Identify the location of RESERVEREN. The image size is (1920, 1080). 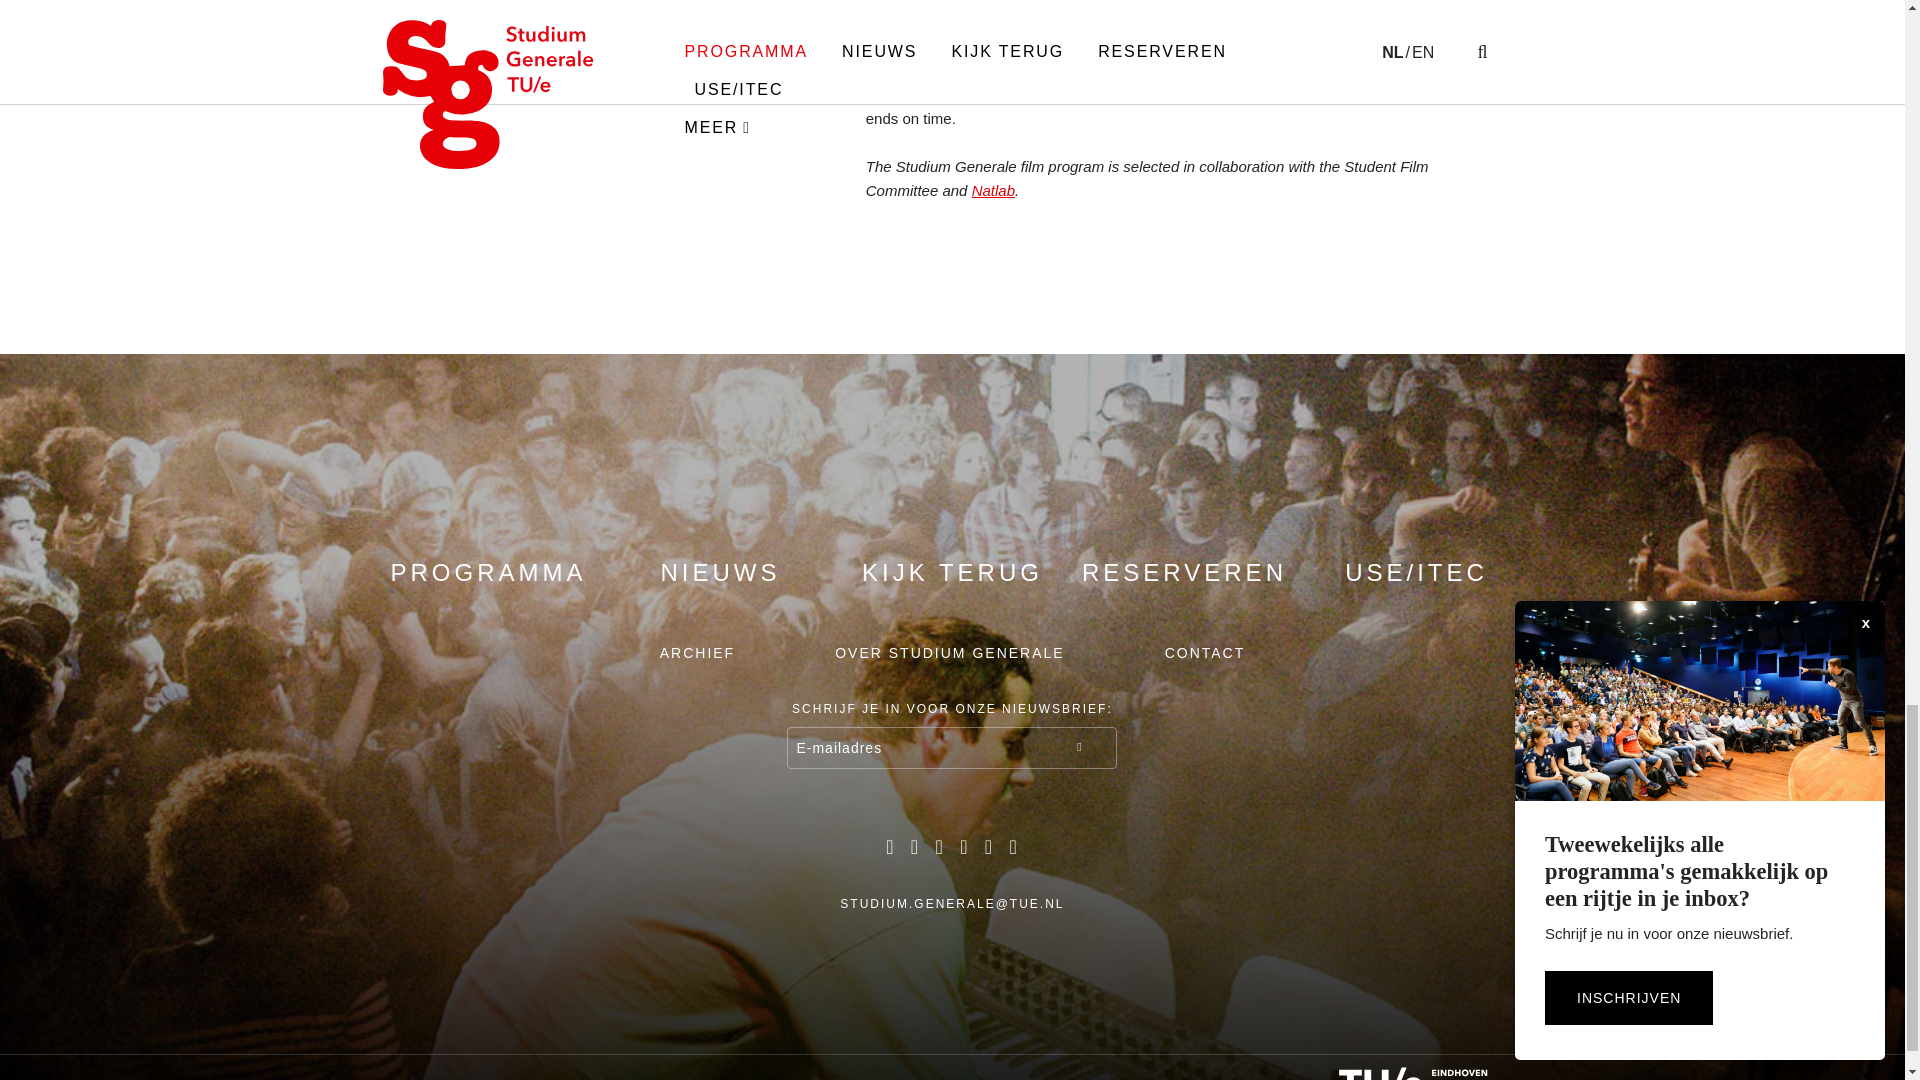
(1184, 572).